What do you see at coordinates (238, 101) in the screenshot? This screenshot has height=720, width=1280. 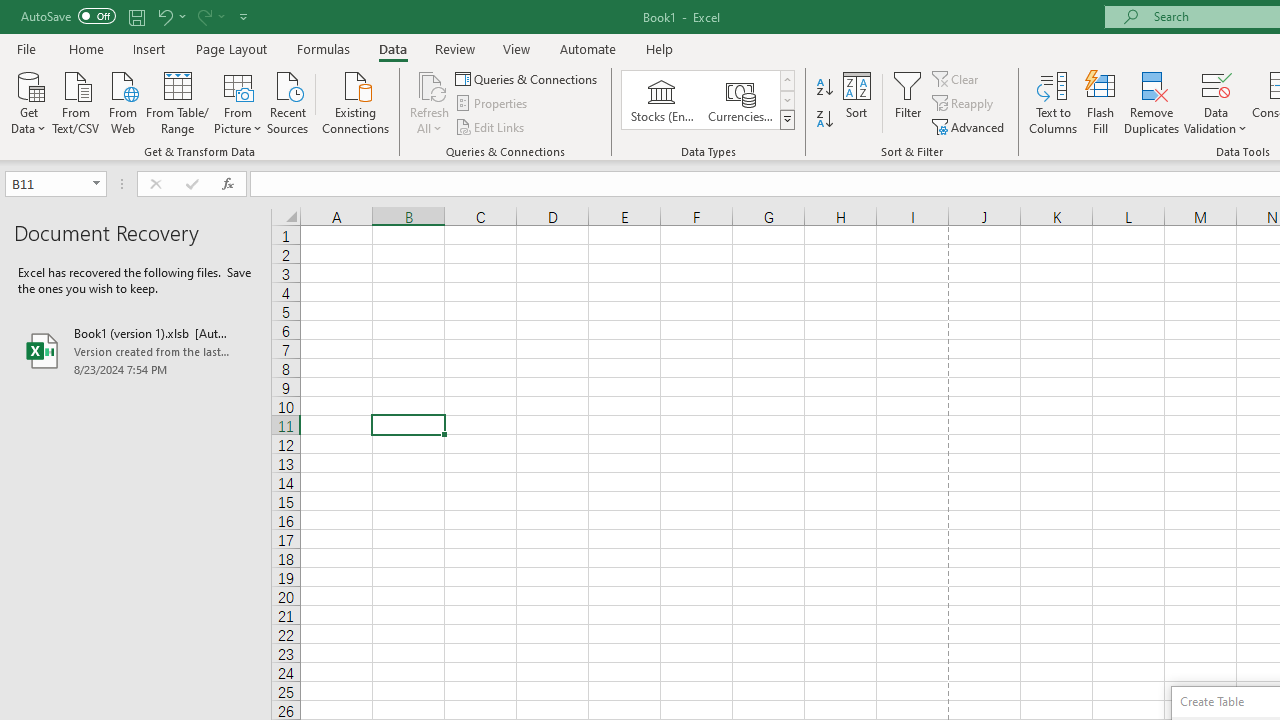 I see `From Picture` at bounding box center [238, 101].